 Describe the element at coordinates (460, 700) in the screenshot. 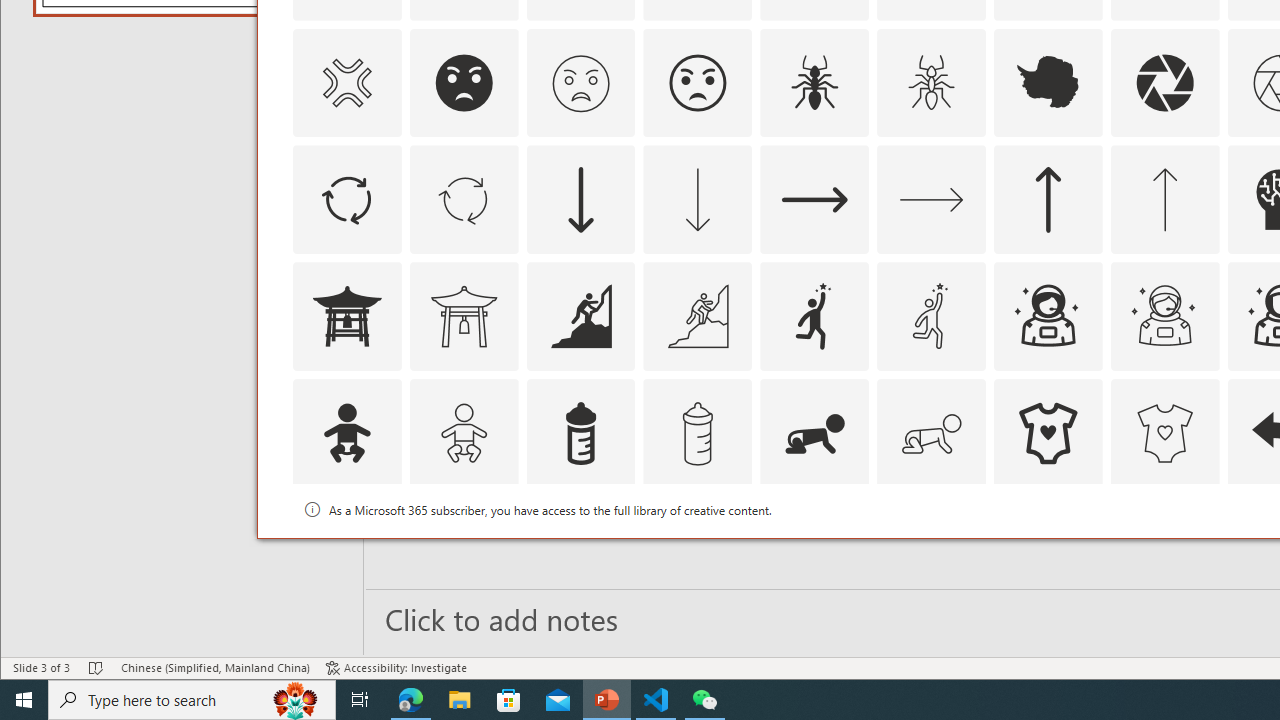

I see `File Explorer` at that location.